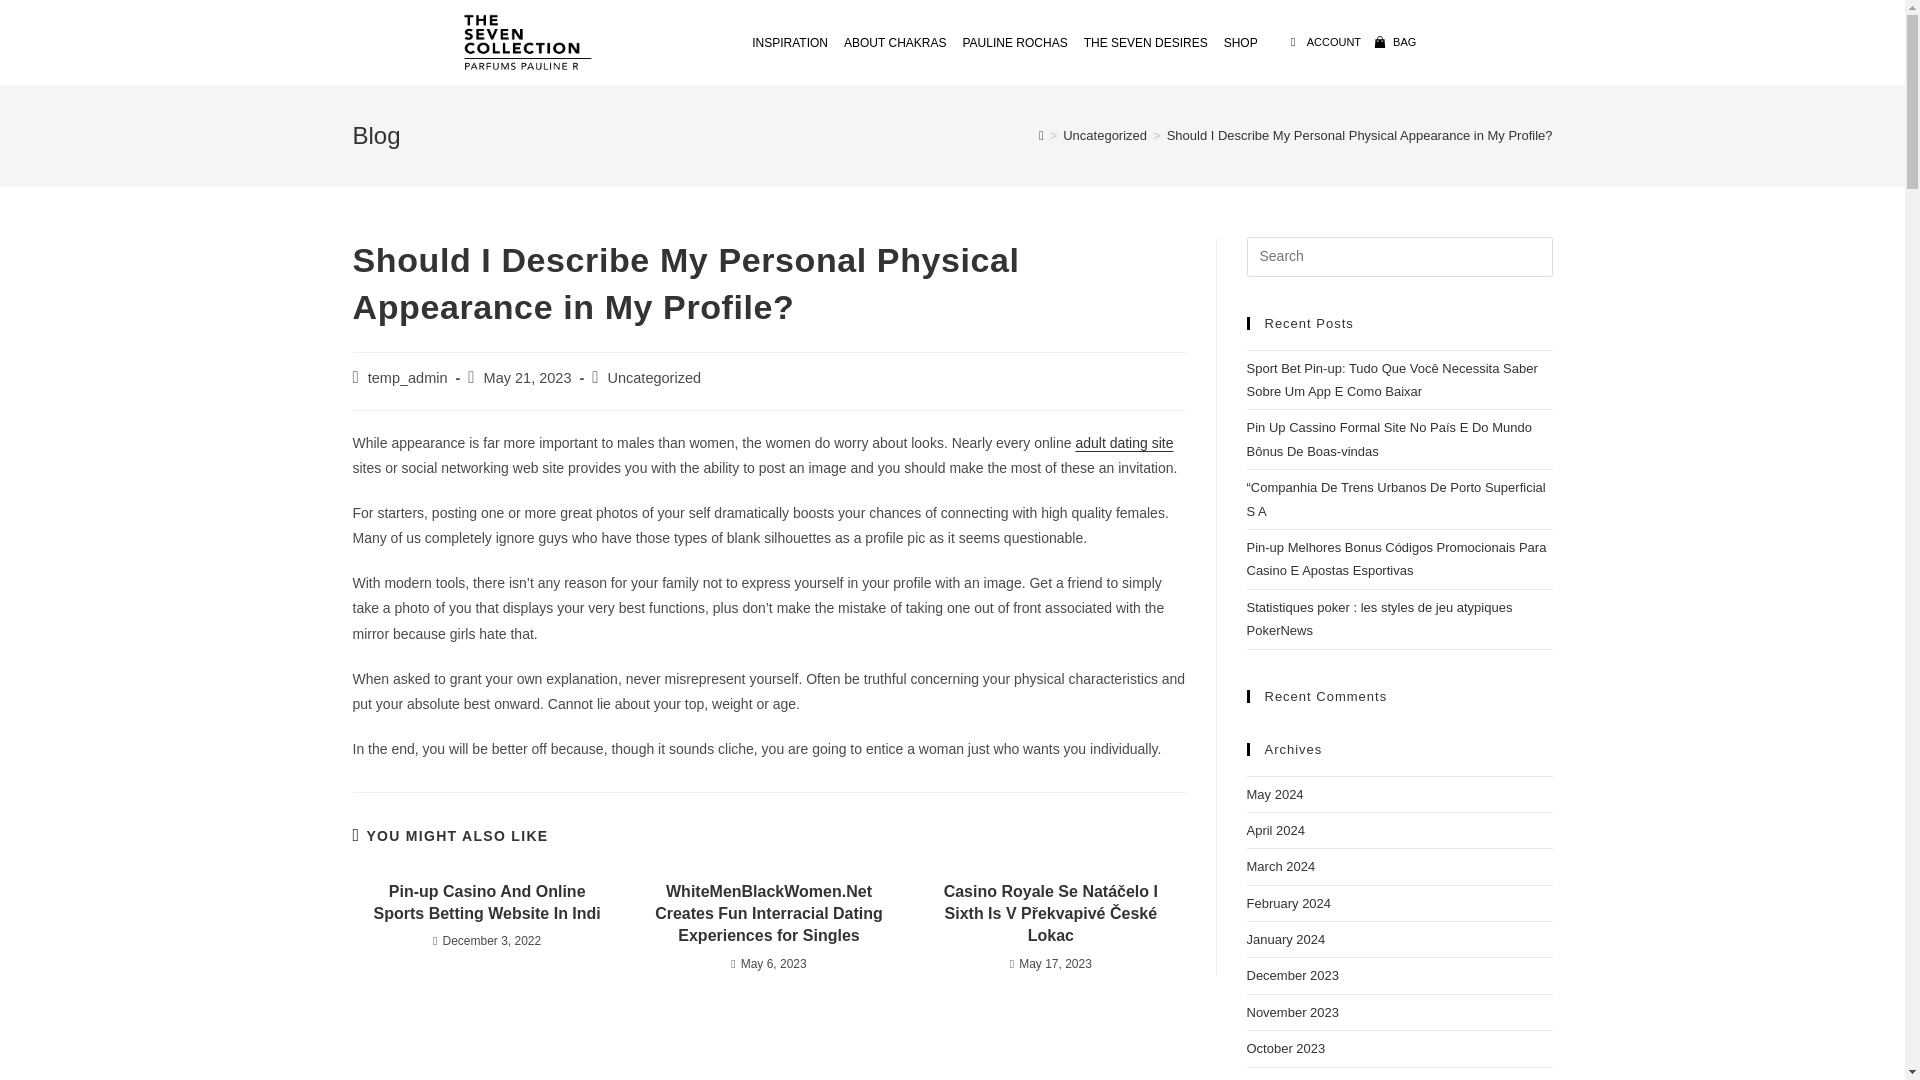 The height and width of the screenshot is (1080, 1920). I want to click on February 2024, so click(1288, 904).